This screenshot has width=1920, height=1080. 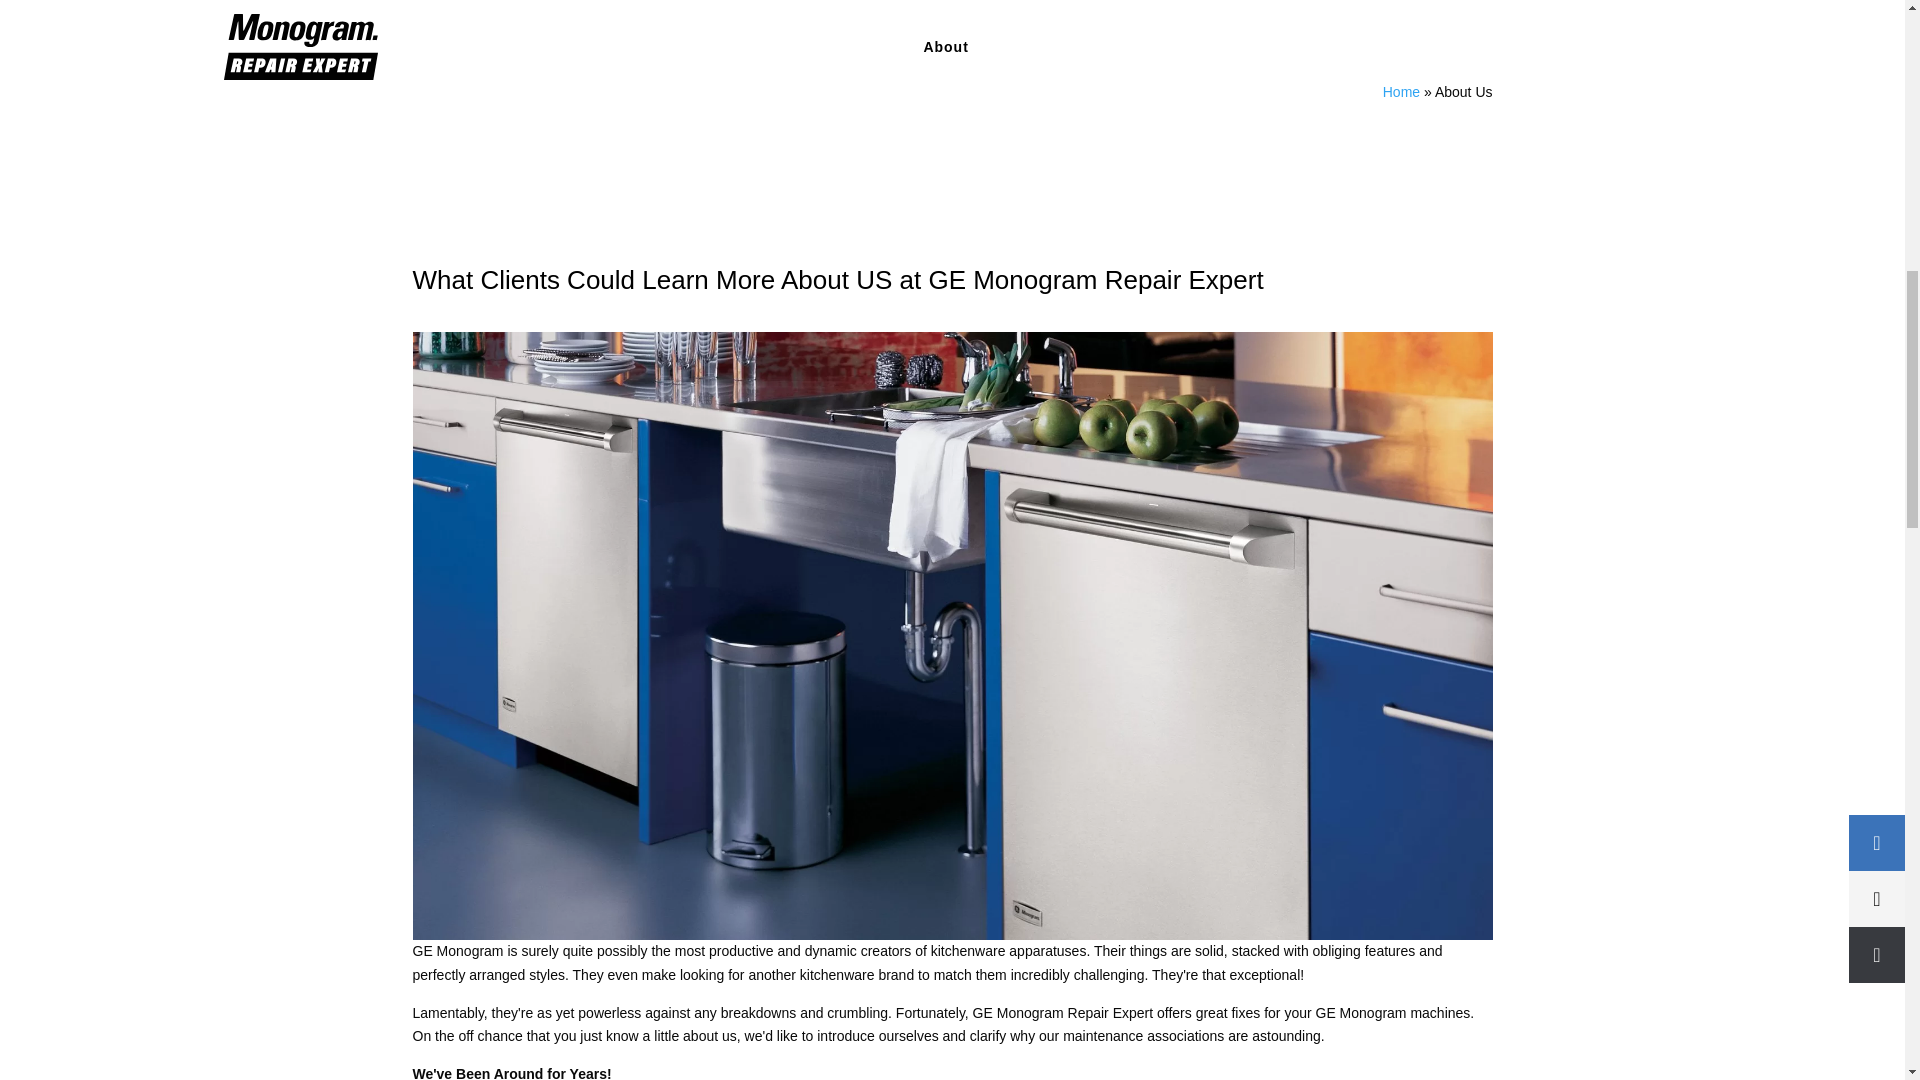 What do you see at coordinates (1401, 92) in the screenshot?
I see `Home` at bounding box center [1401, 92].